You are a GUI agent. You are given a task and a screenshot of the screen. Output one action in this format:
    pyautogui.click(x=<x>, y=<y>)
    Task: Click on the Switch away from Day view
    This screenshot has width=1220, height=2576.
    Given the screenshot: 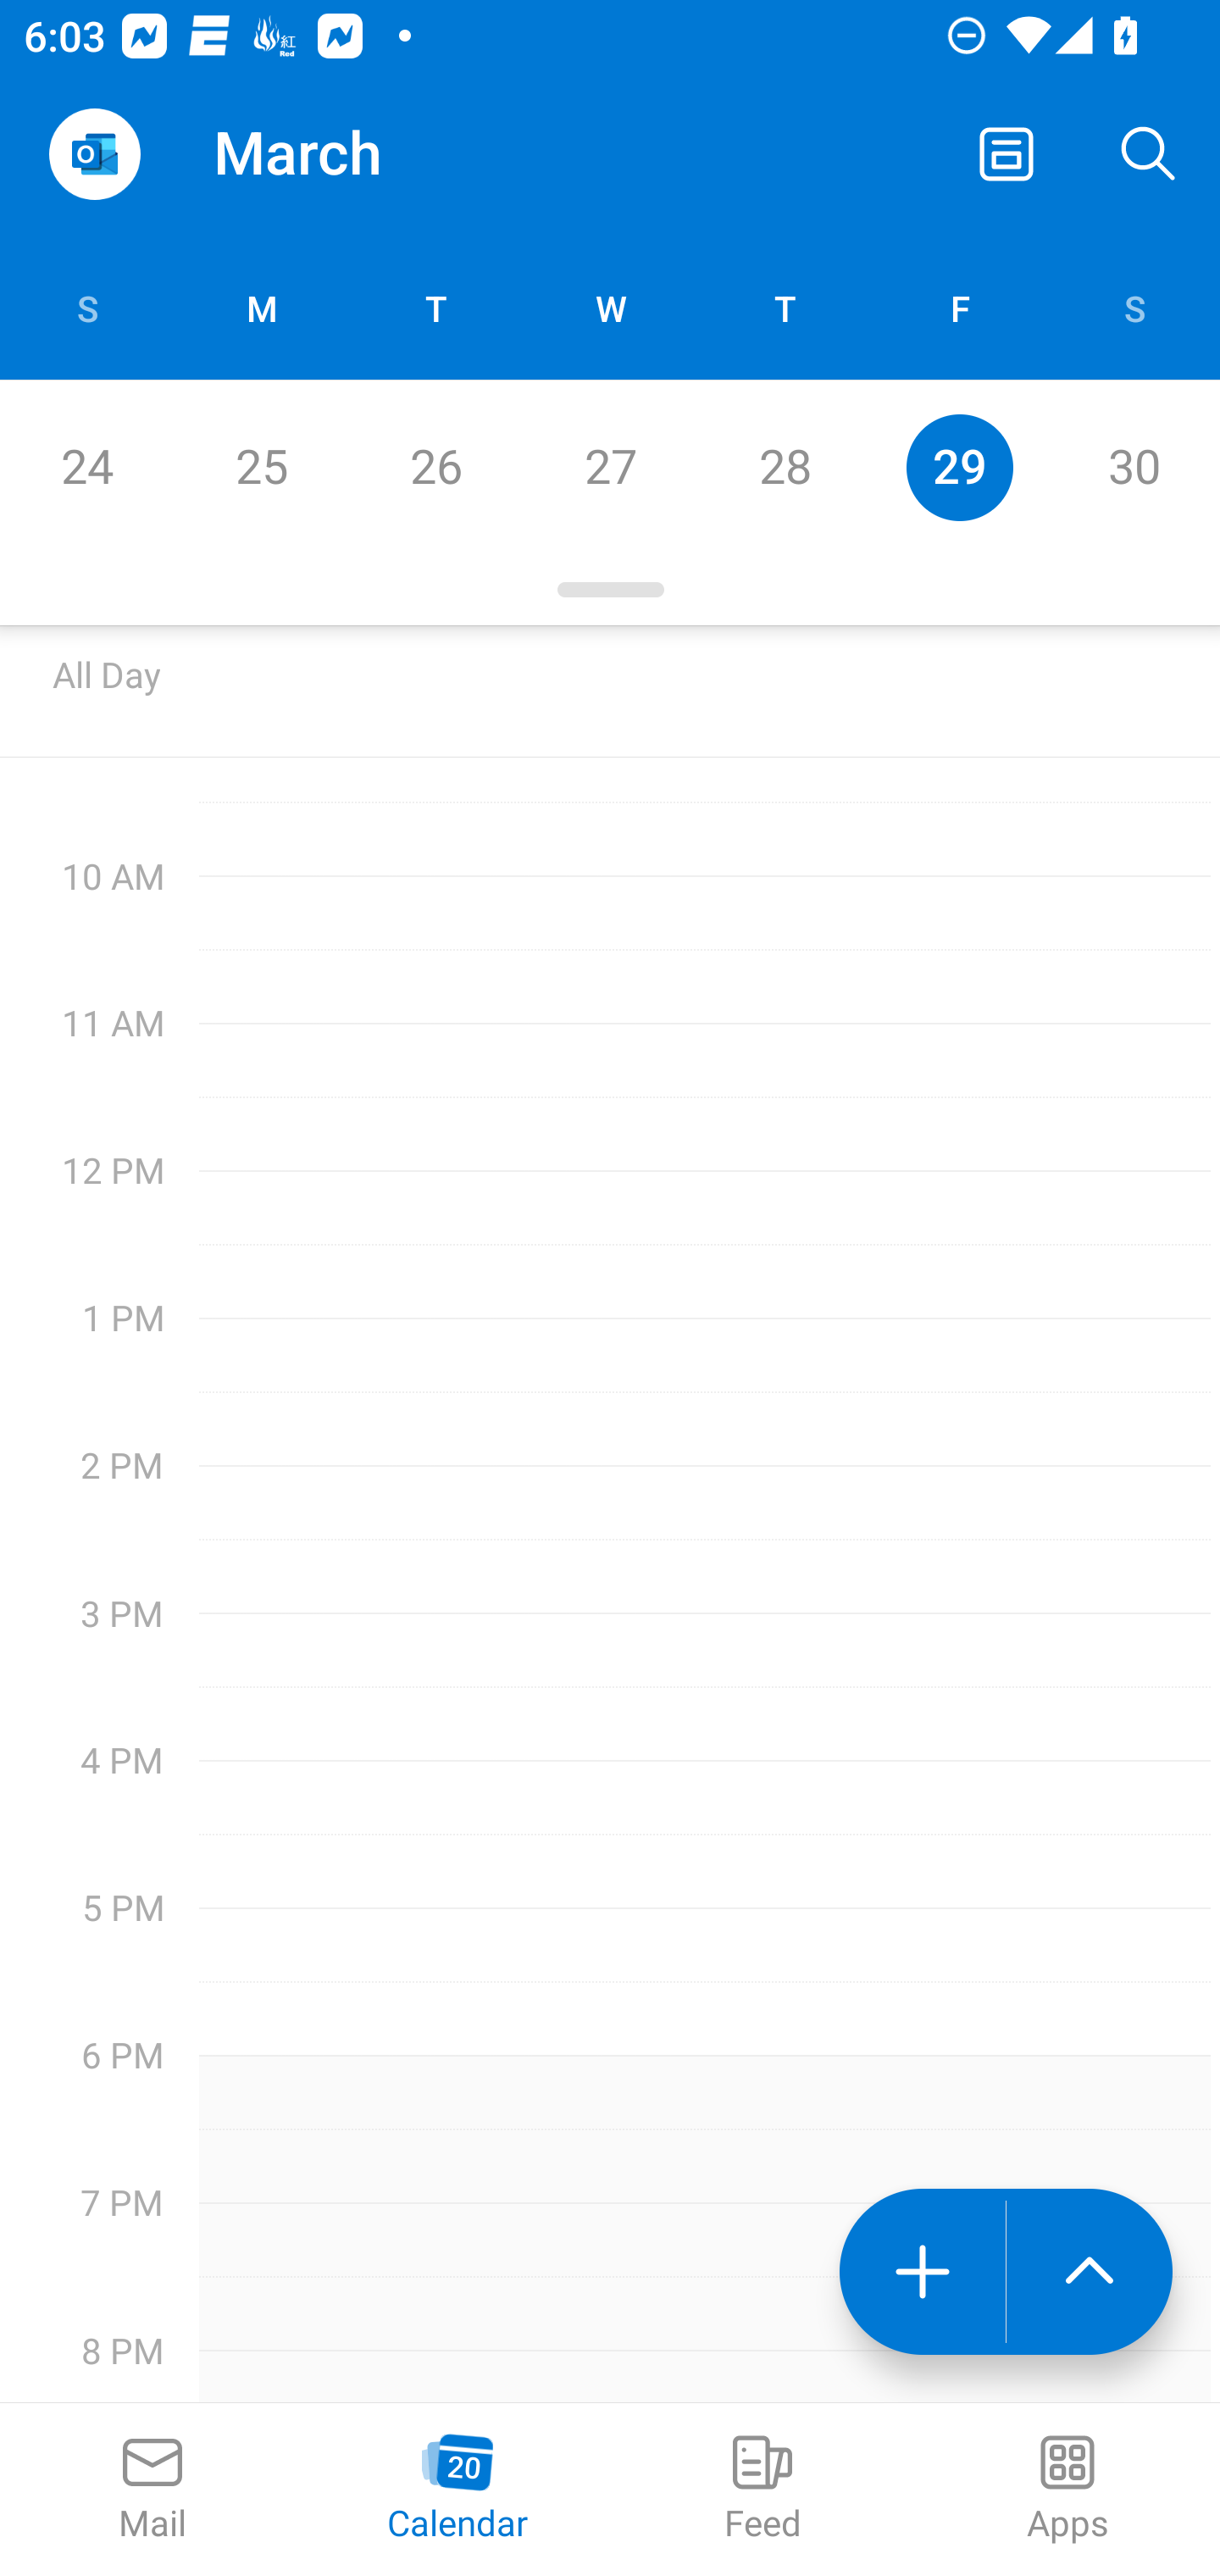 What is the action you would take?
    pyautogui.click(x=1006, y=154)
    